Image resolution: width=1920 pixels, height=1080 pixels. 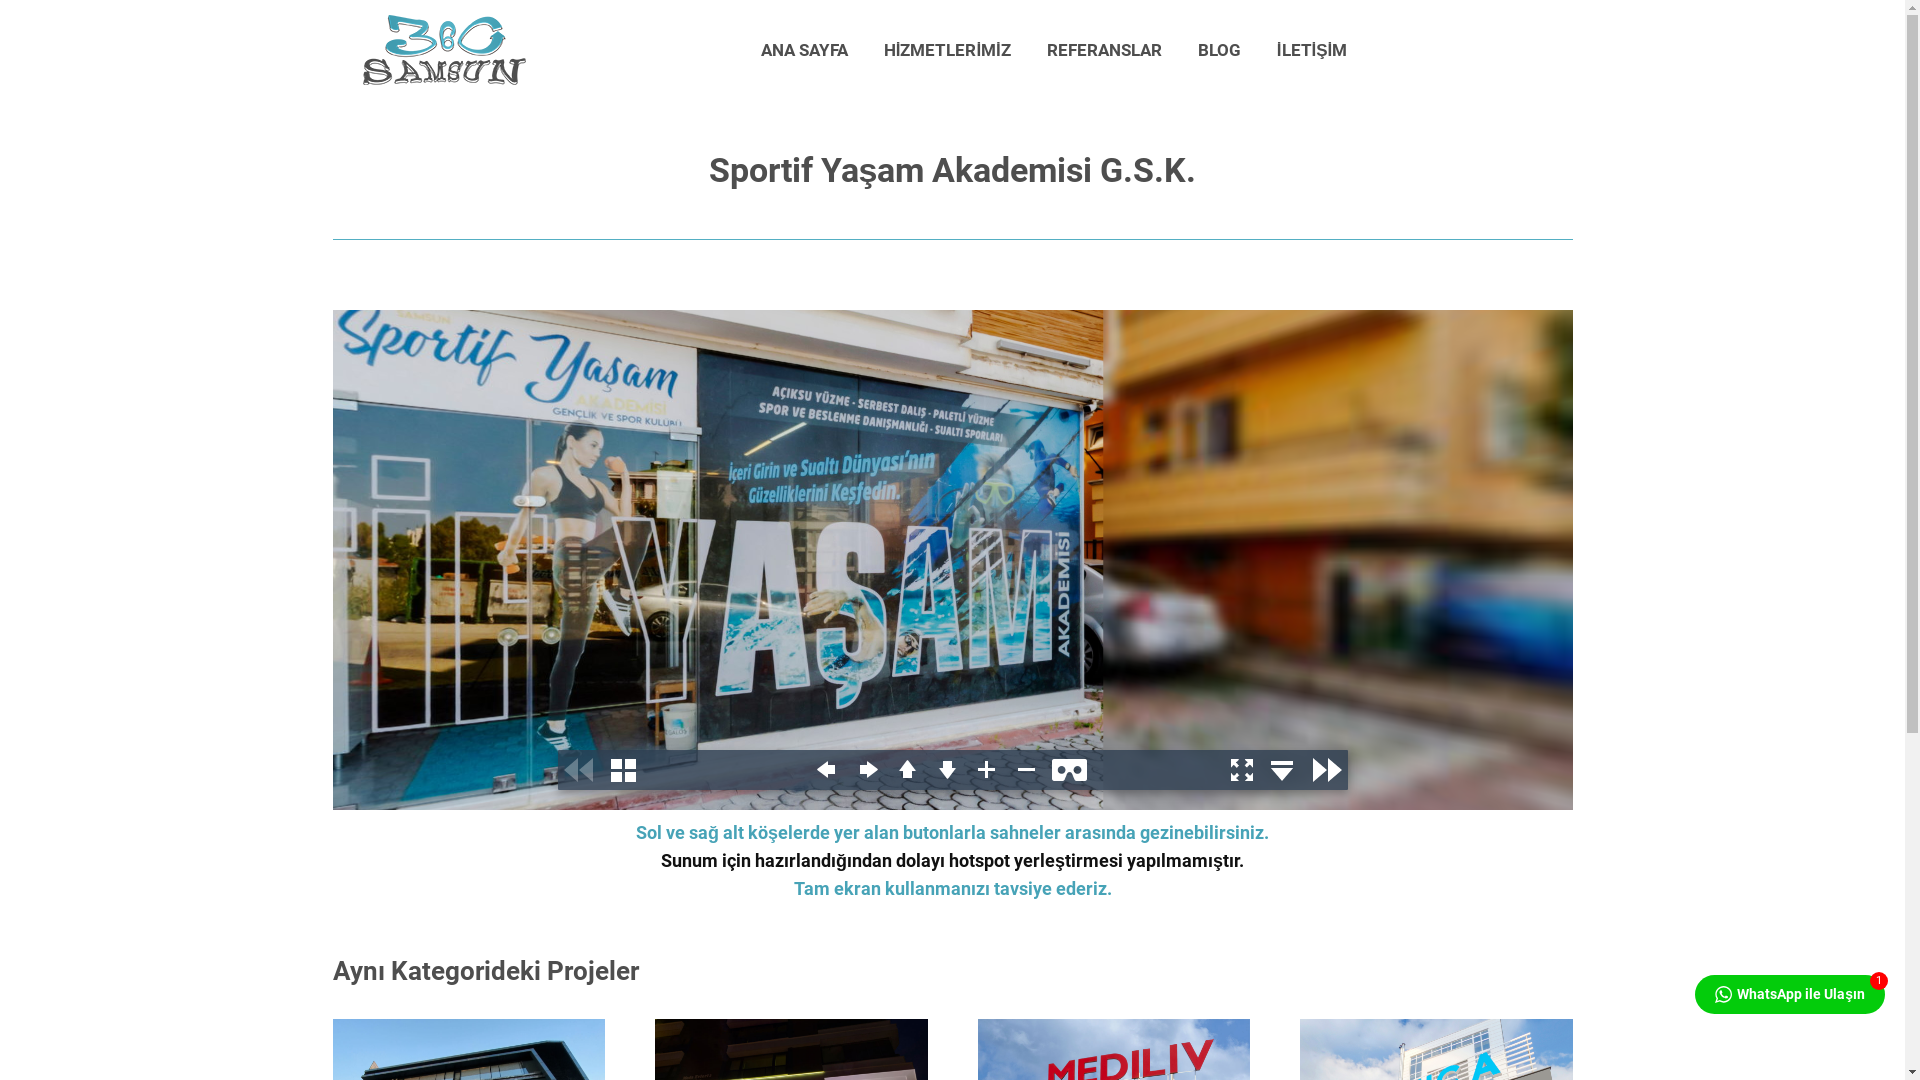 I want to click on BLOG, so click(x=1220, y=50).